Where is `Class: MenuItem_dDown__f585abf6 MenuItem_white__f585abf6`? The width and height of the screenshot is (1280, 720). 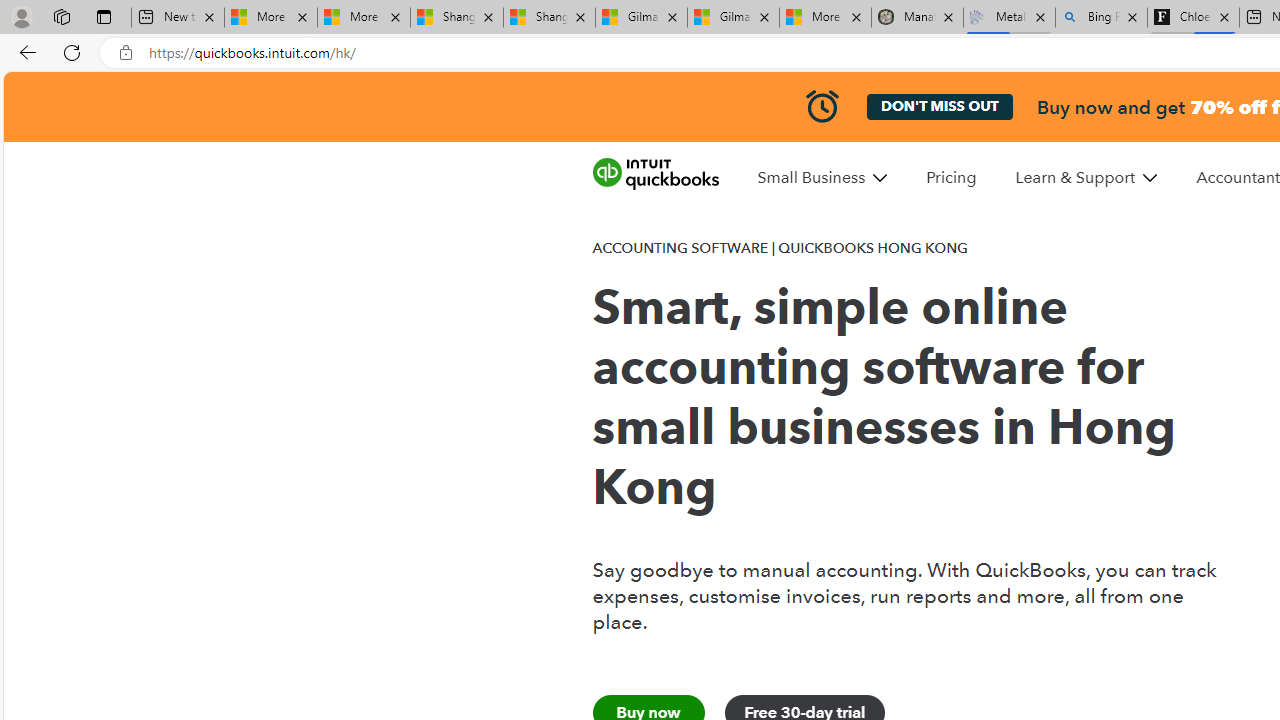
Class: MenuItem_dDown__f585abf6 MenuItem_white__f585abf6 is located at coordinates (1150, 178).